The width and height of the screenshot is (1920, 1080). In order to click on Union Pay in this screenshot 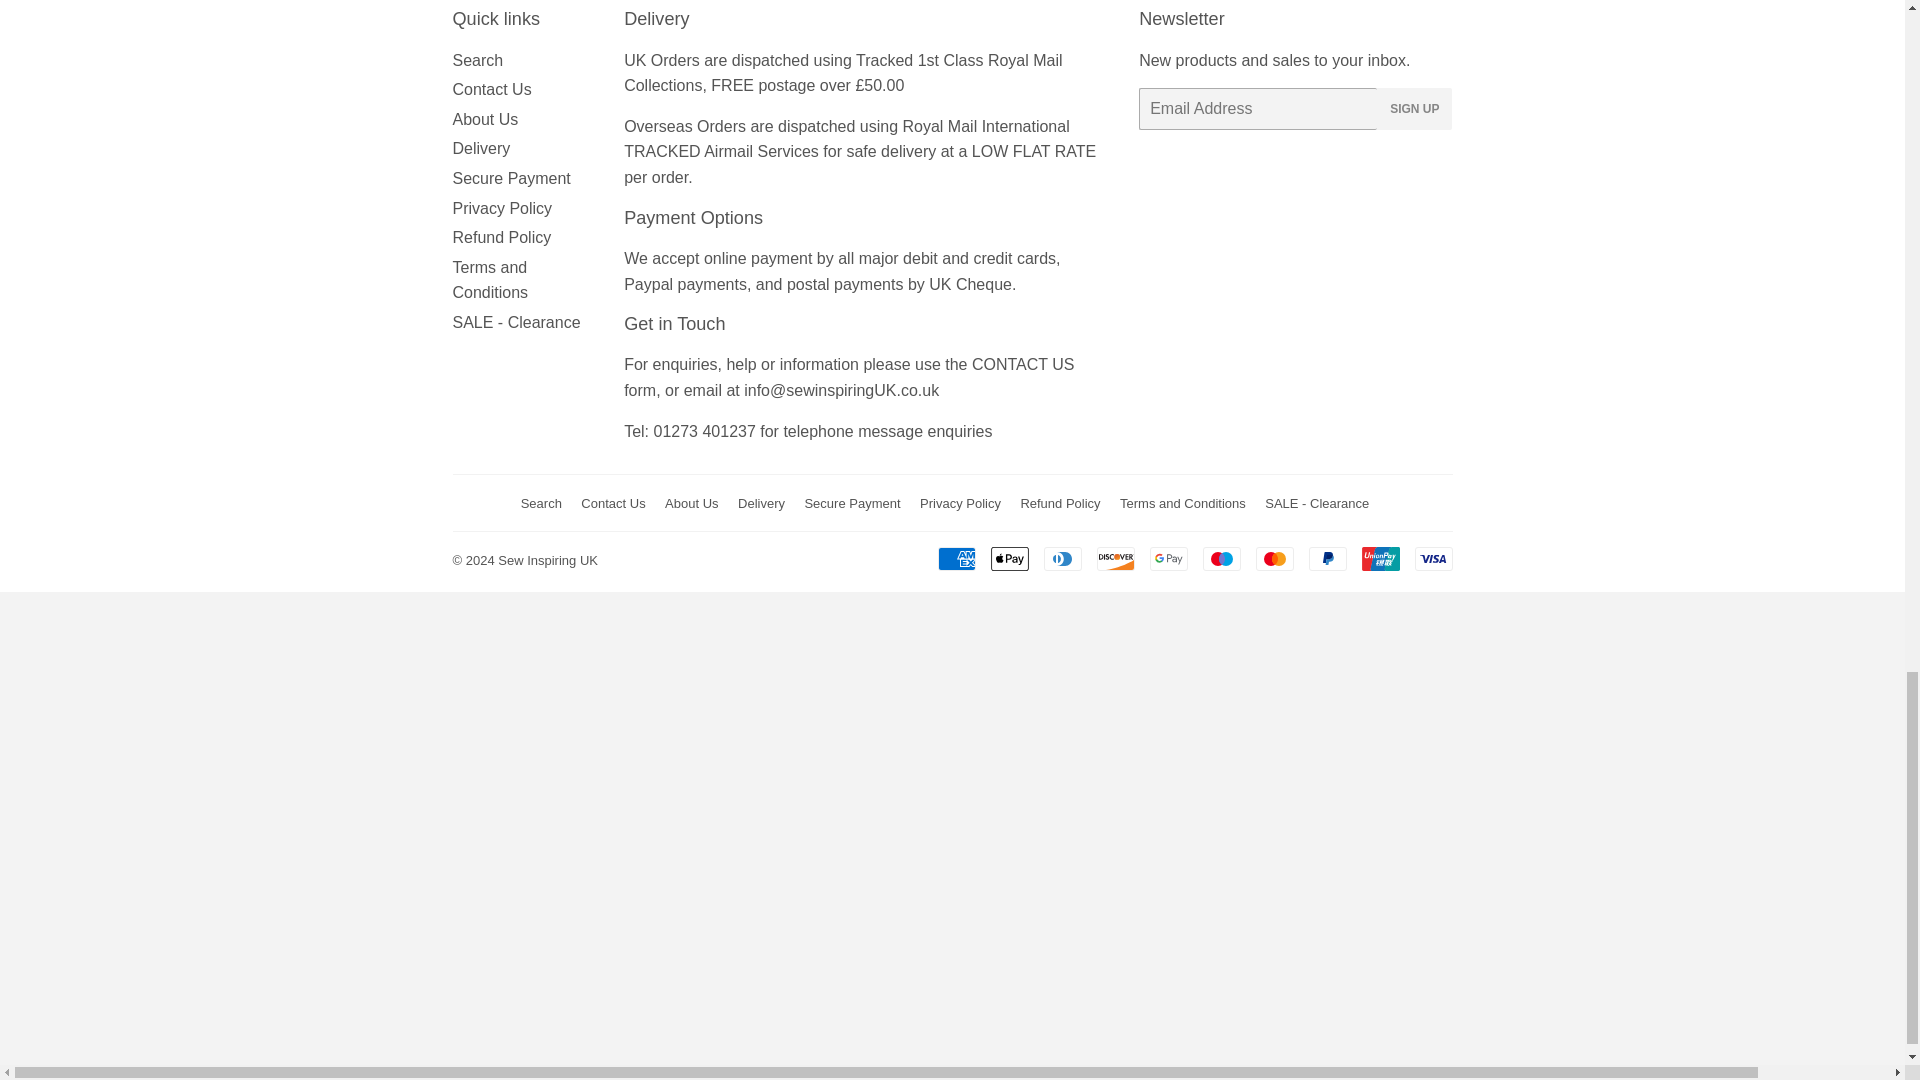, I will do `click(1380, 558)`.